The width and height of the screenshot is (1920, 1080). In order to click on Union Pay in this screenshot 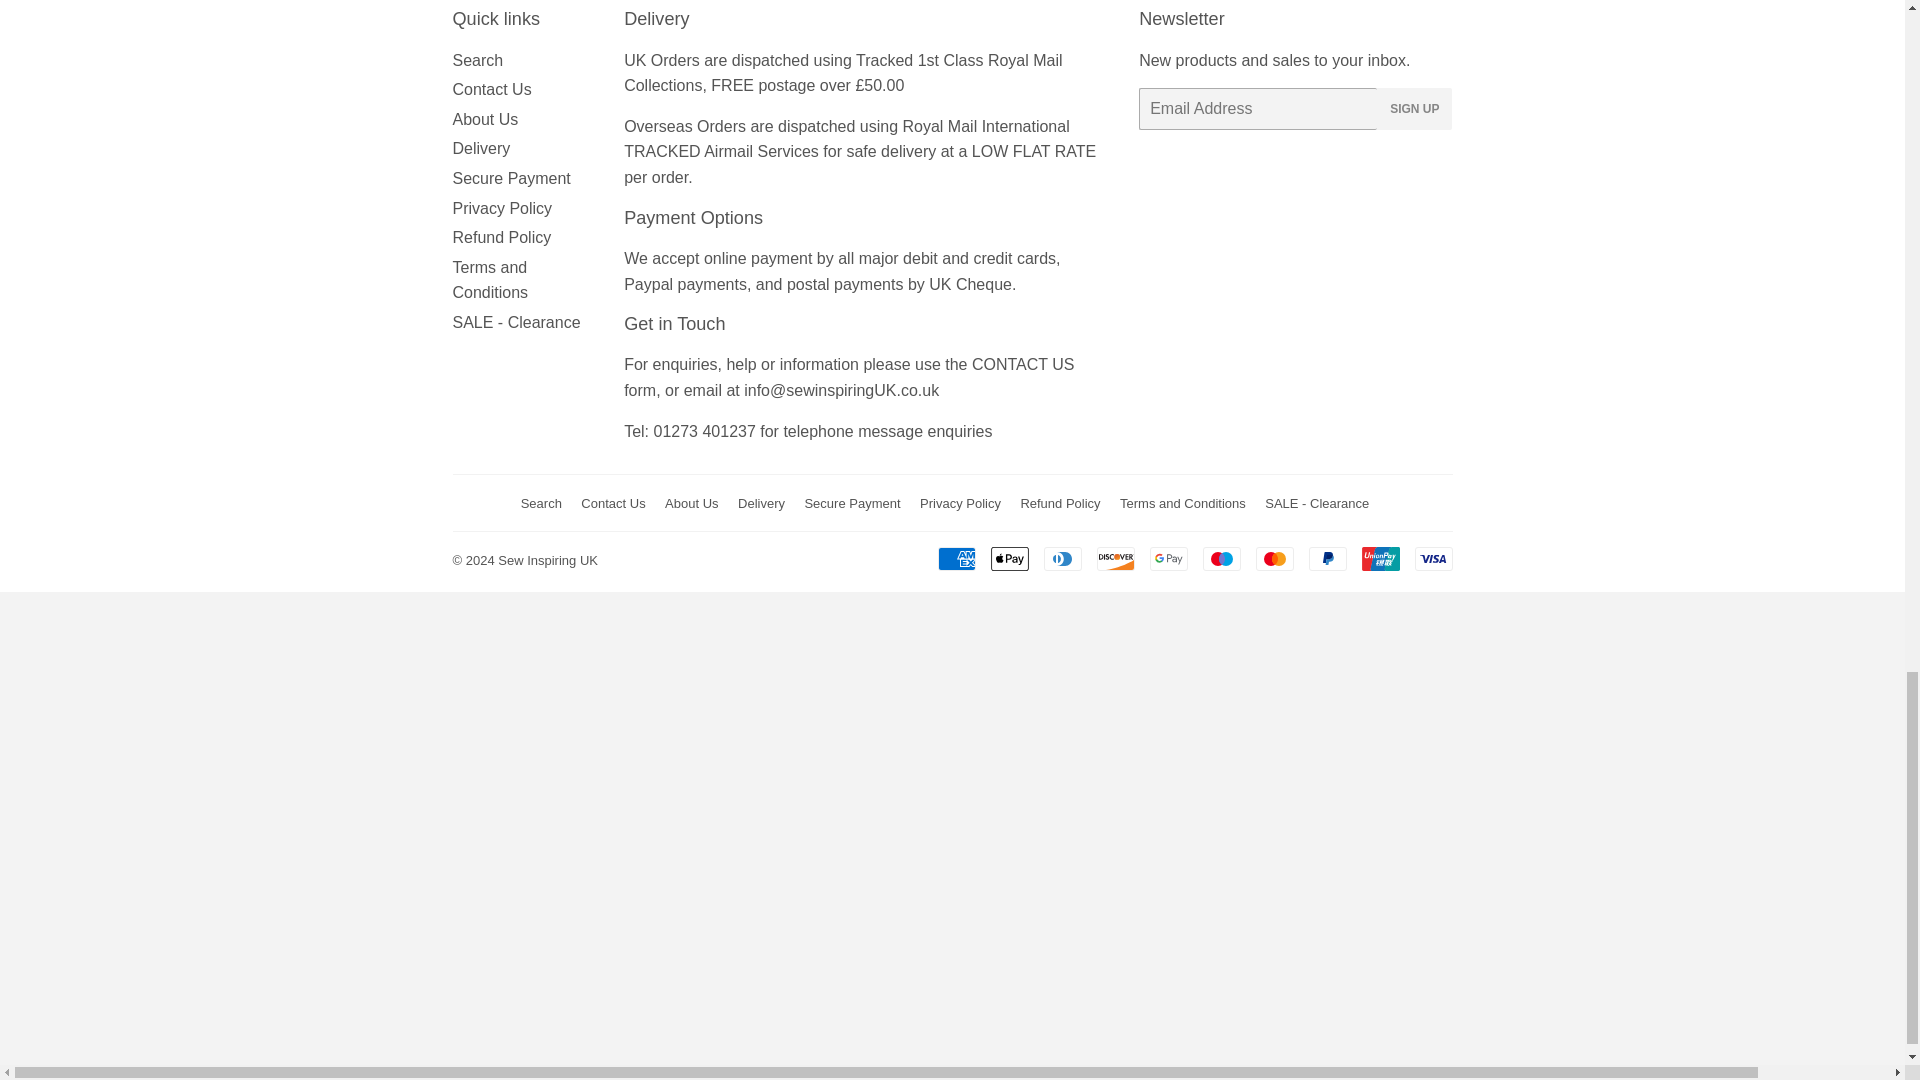, I will do `click(1380, 558)`.